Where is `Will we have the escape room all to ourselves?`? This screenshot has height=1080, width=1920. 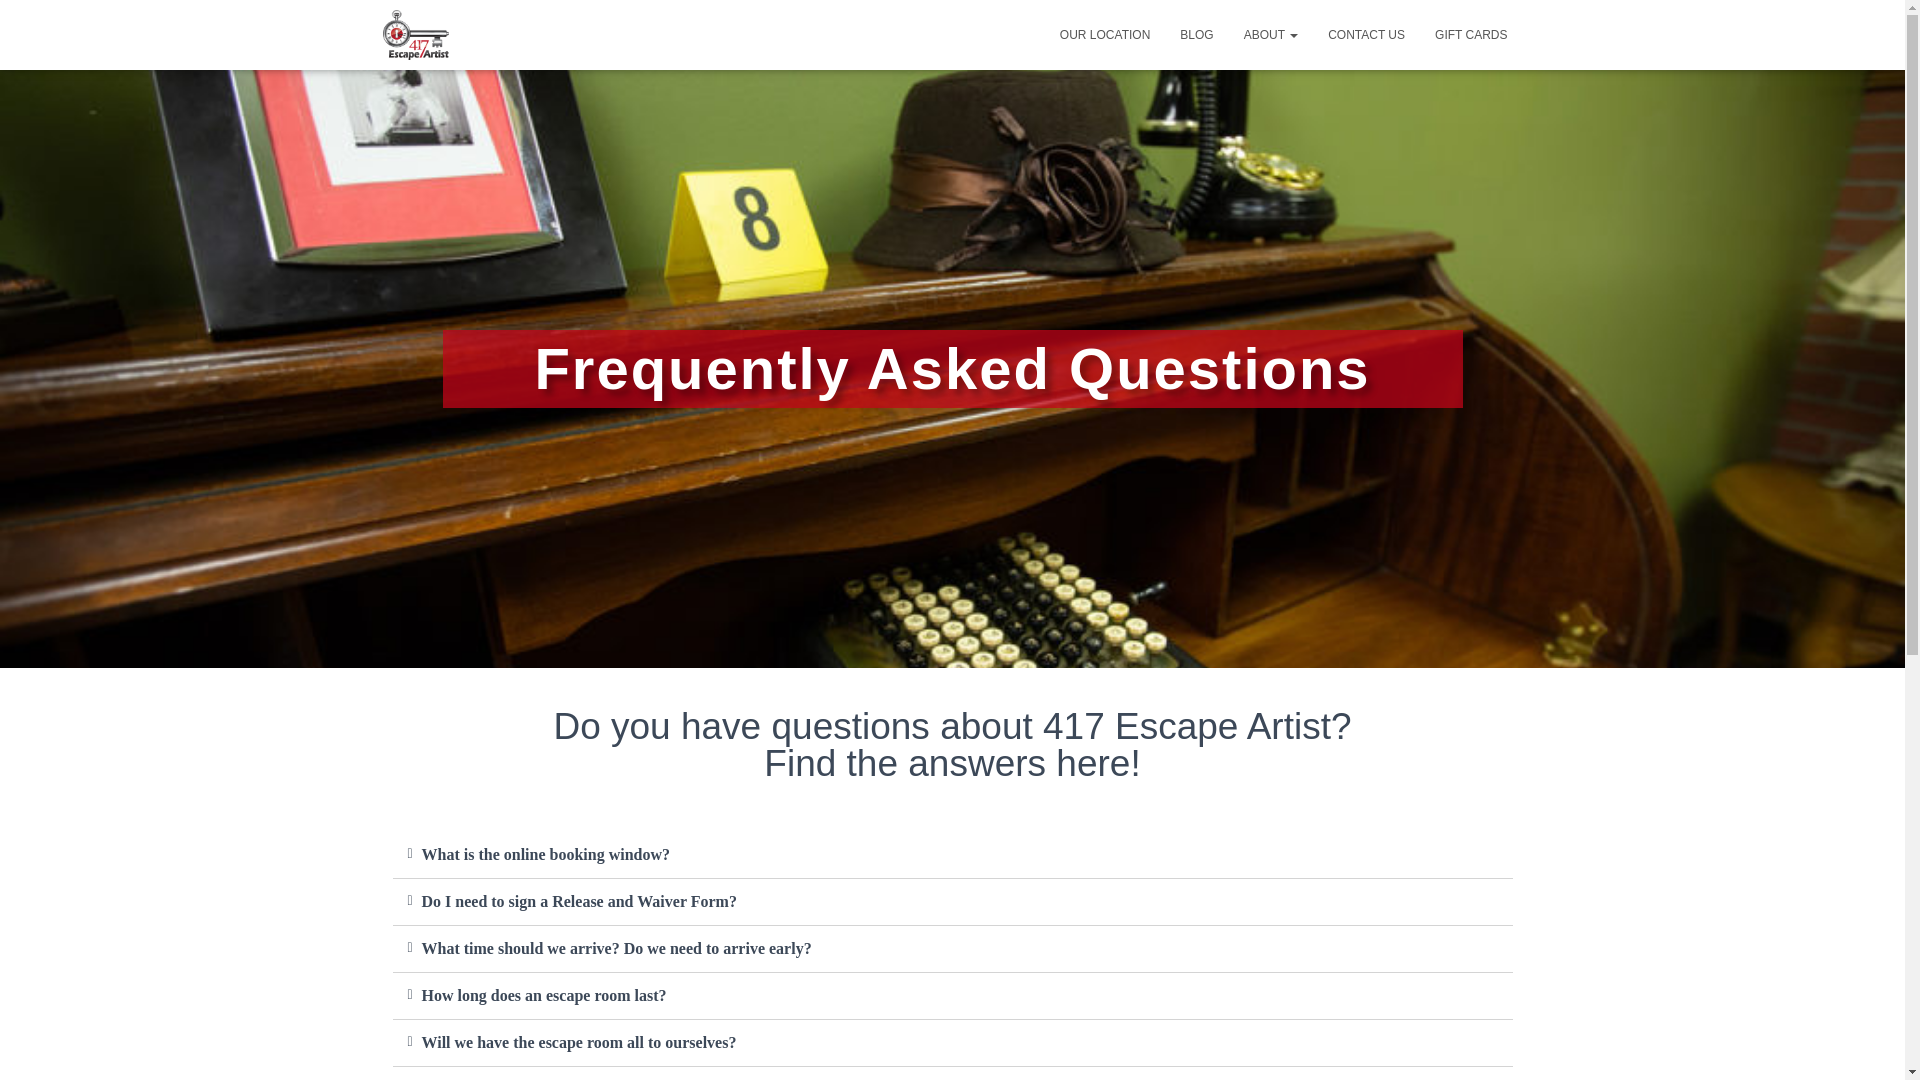 Will we have the escape room all to ourselves? is located at coordinates (580, 1042).